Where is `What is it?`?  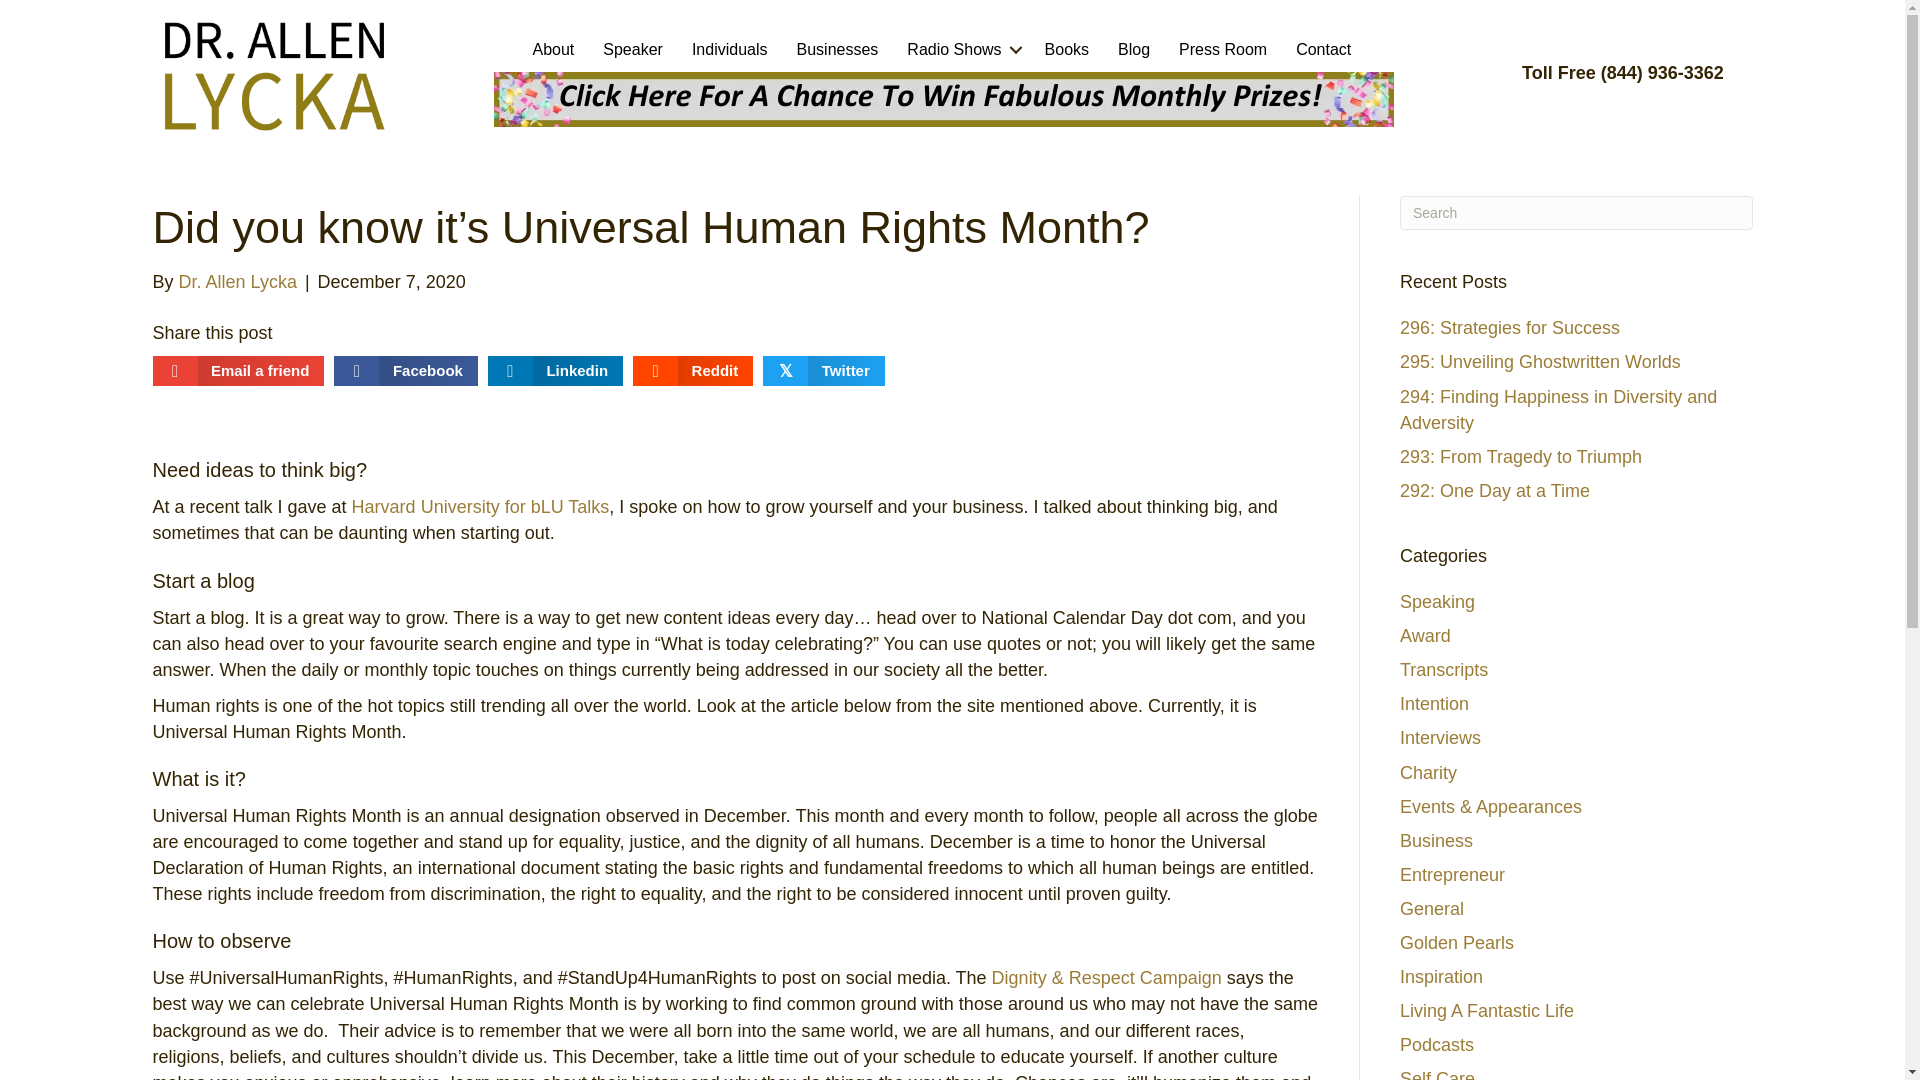
What is it? is located at coordinates (198, 778).